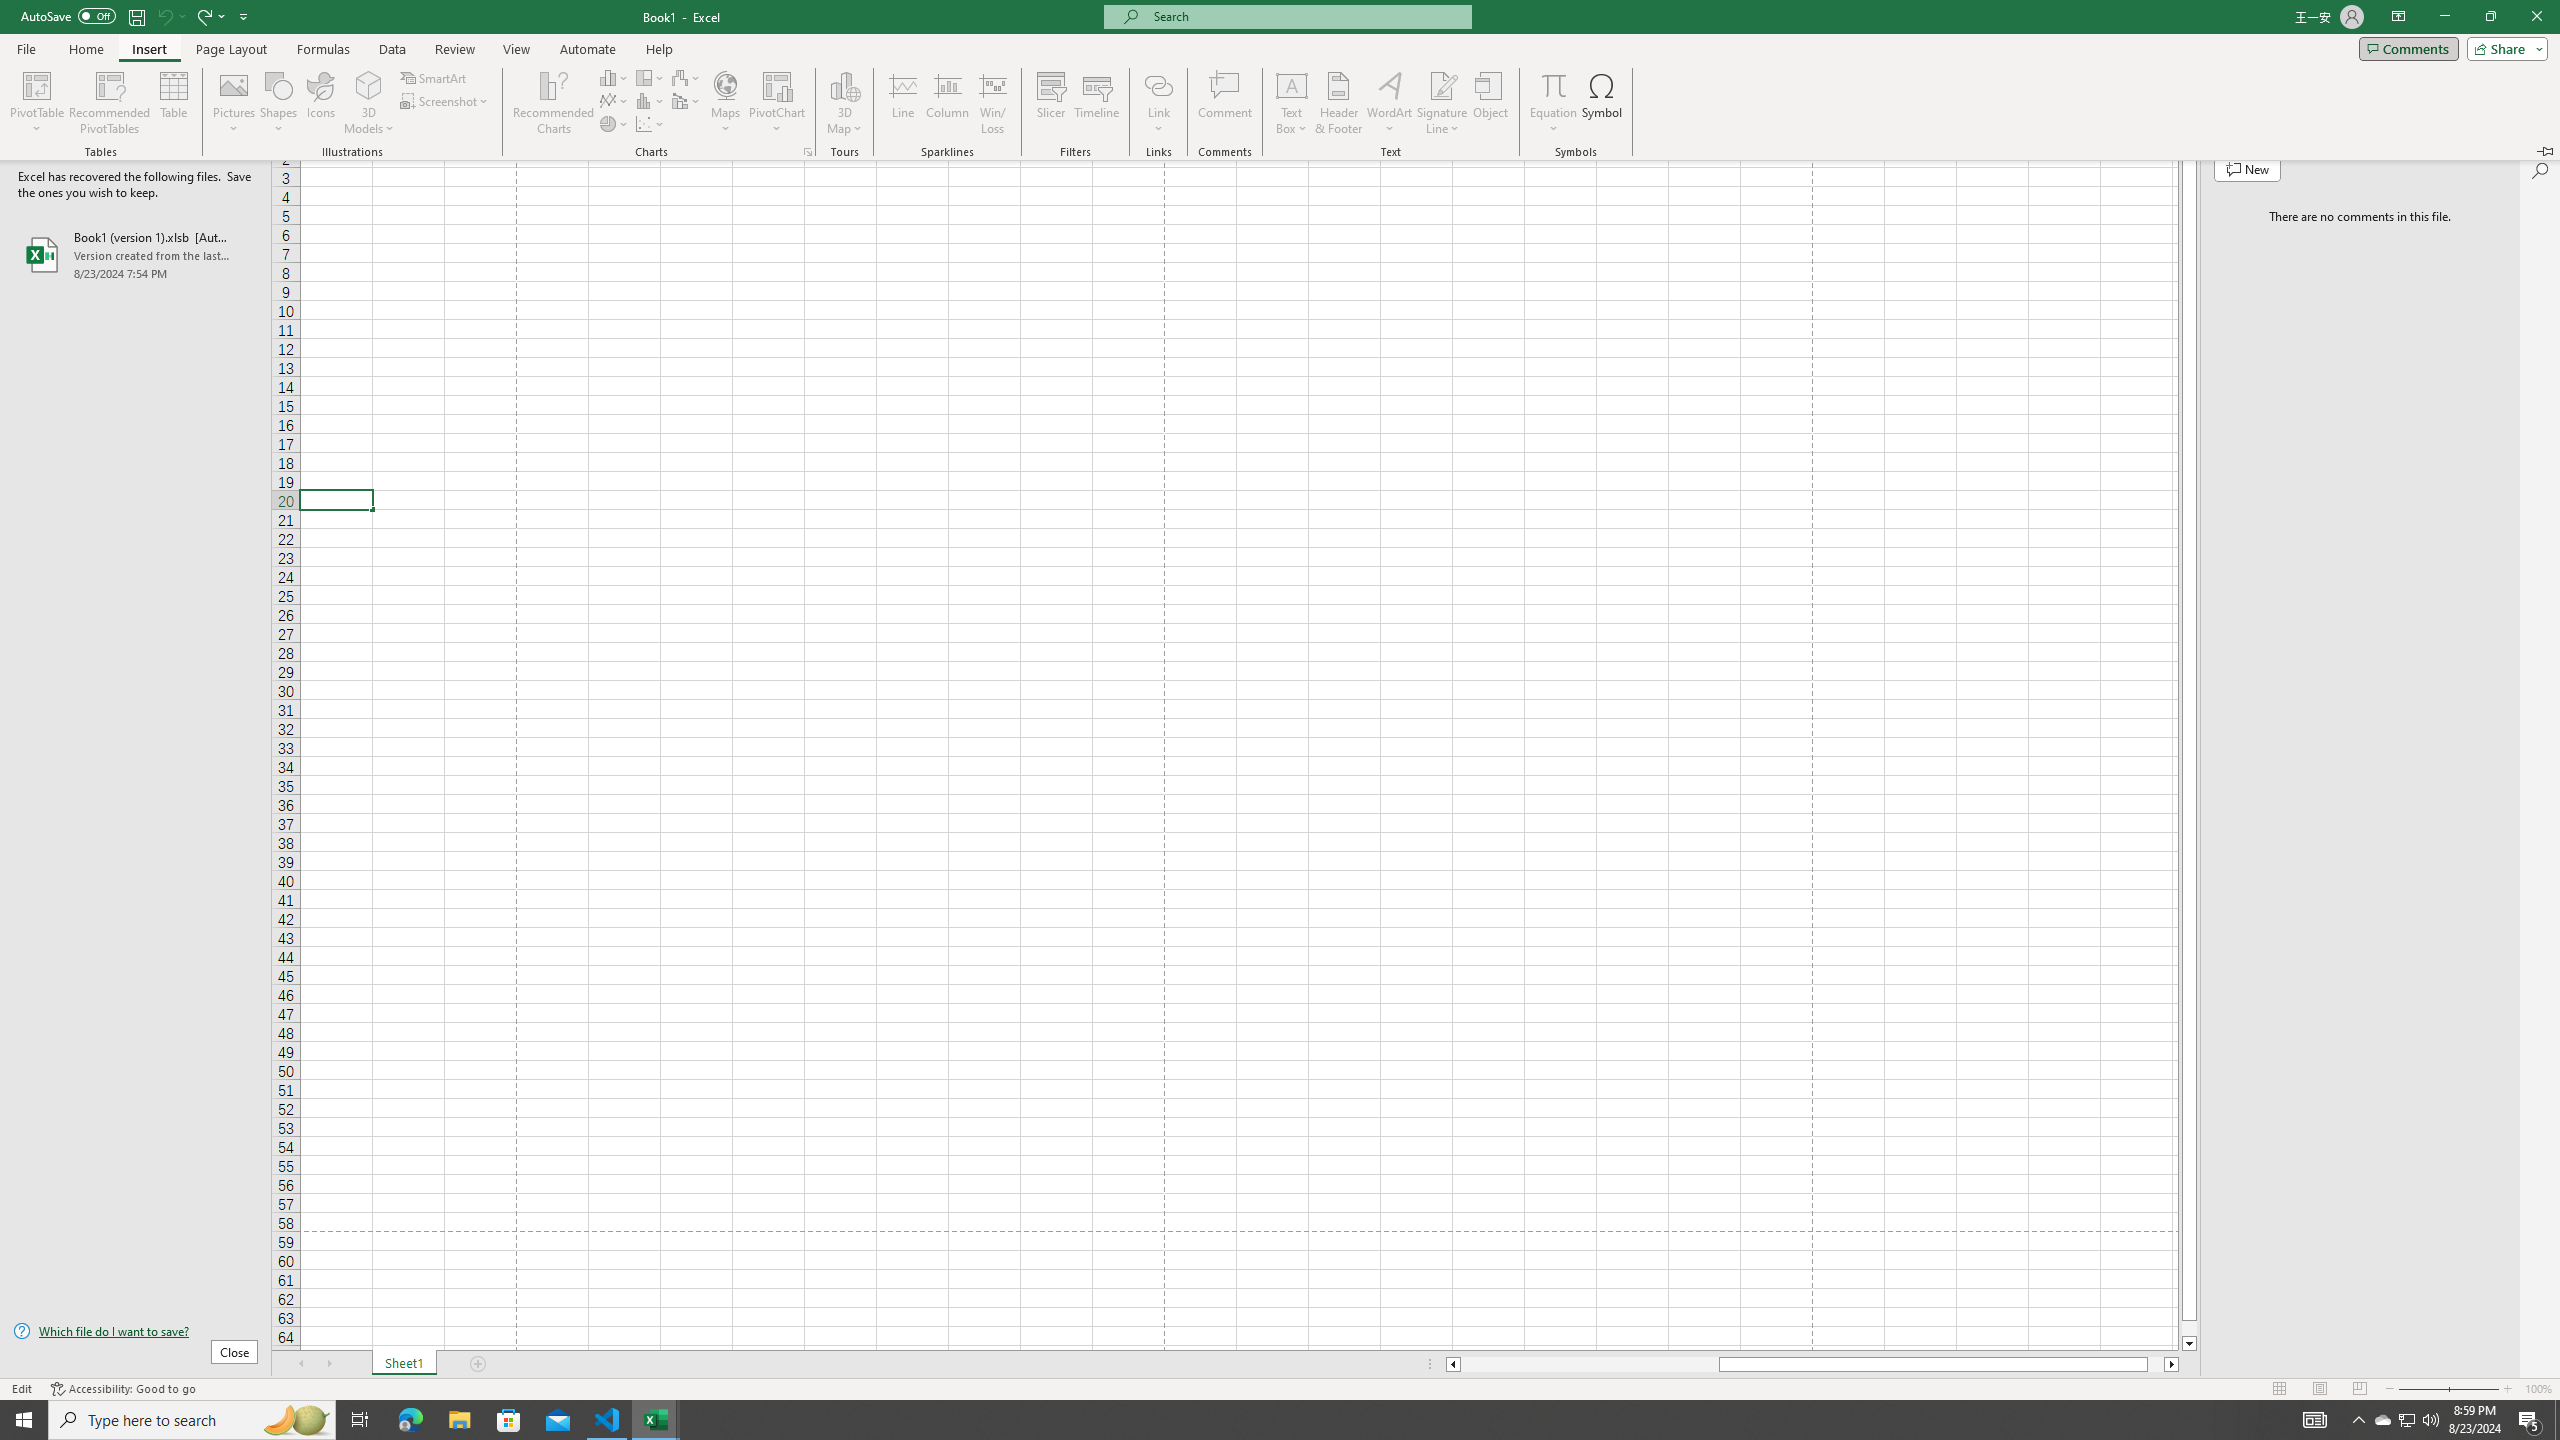 Image resolution: width=2560 pixels, height=1440 pixels. What do you see at coordinates (1280, 1388) in the screenshot?
I see `Class: MsoCommandBar` at bounding box center [1280, 1388].